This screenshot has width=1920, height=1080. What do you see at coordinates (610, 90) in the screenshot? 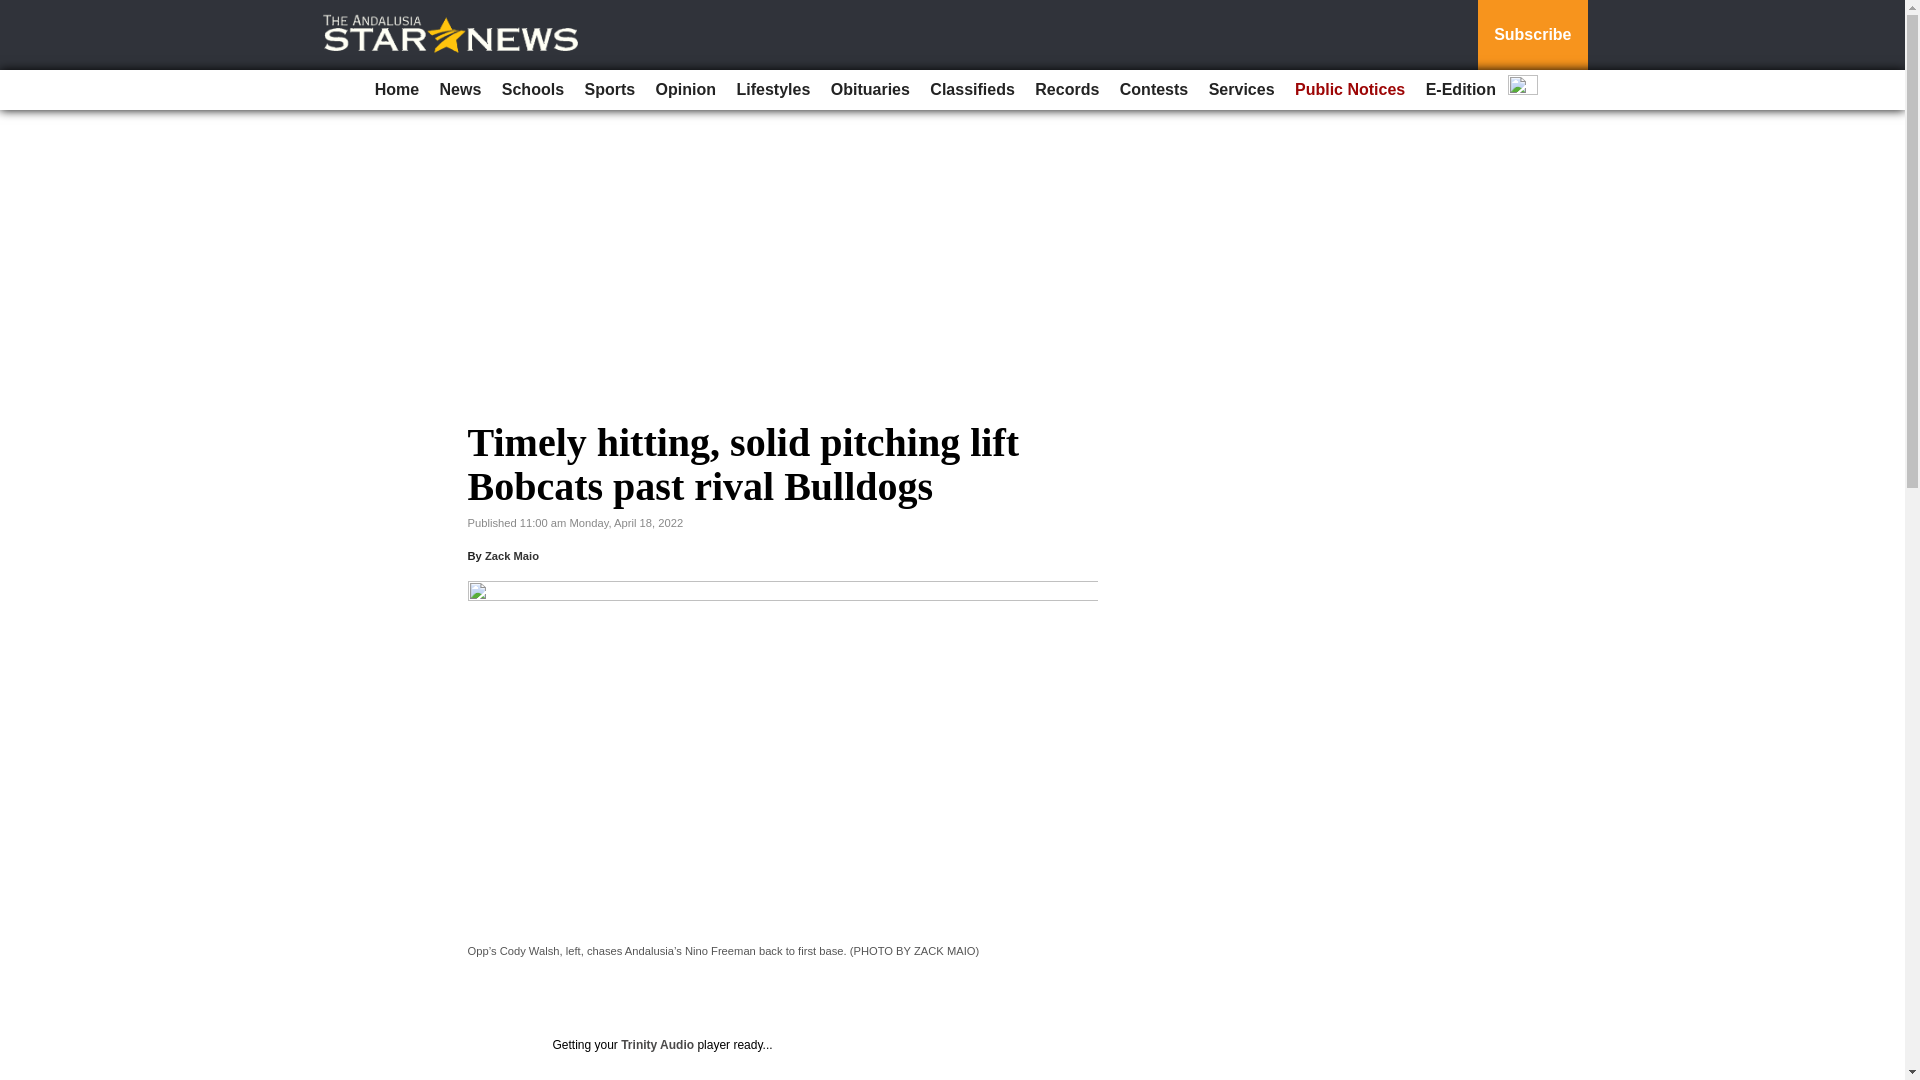
I see `Sports` at bounding box center [610, 90].